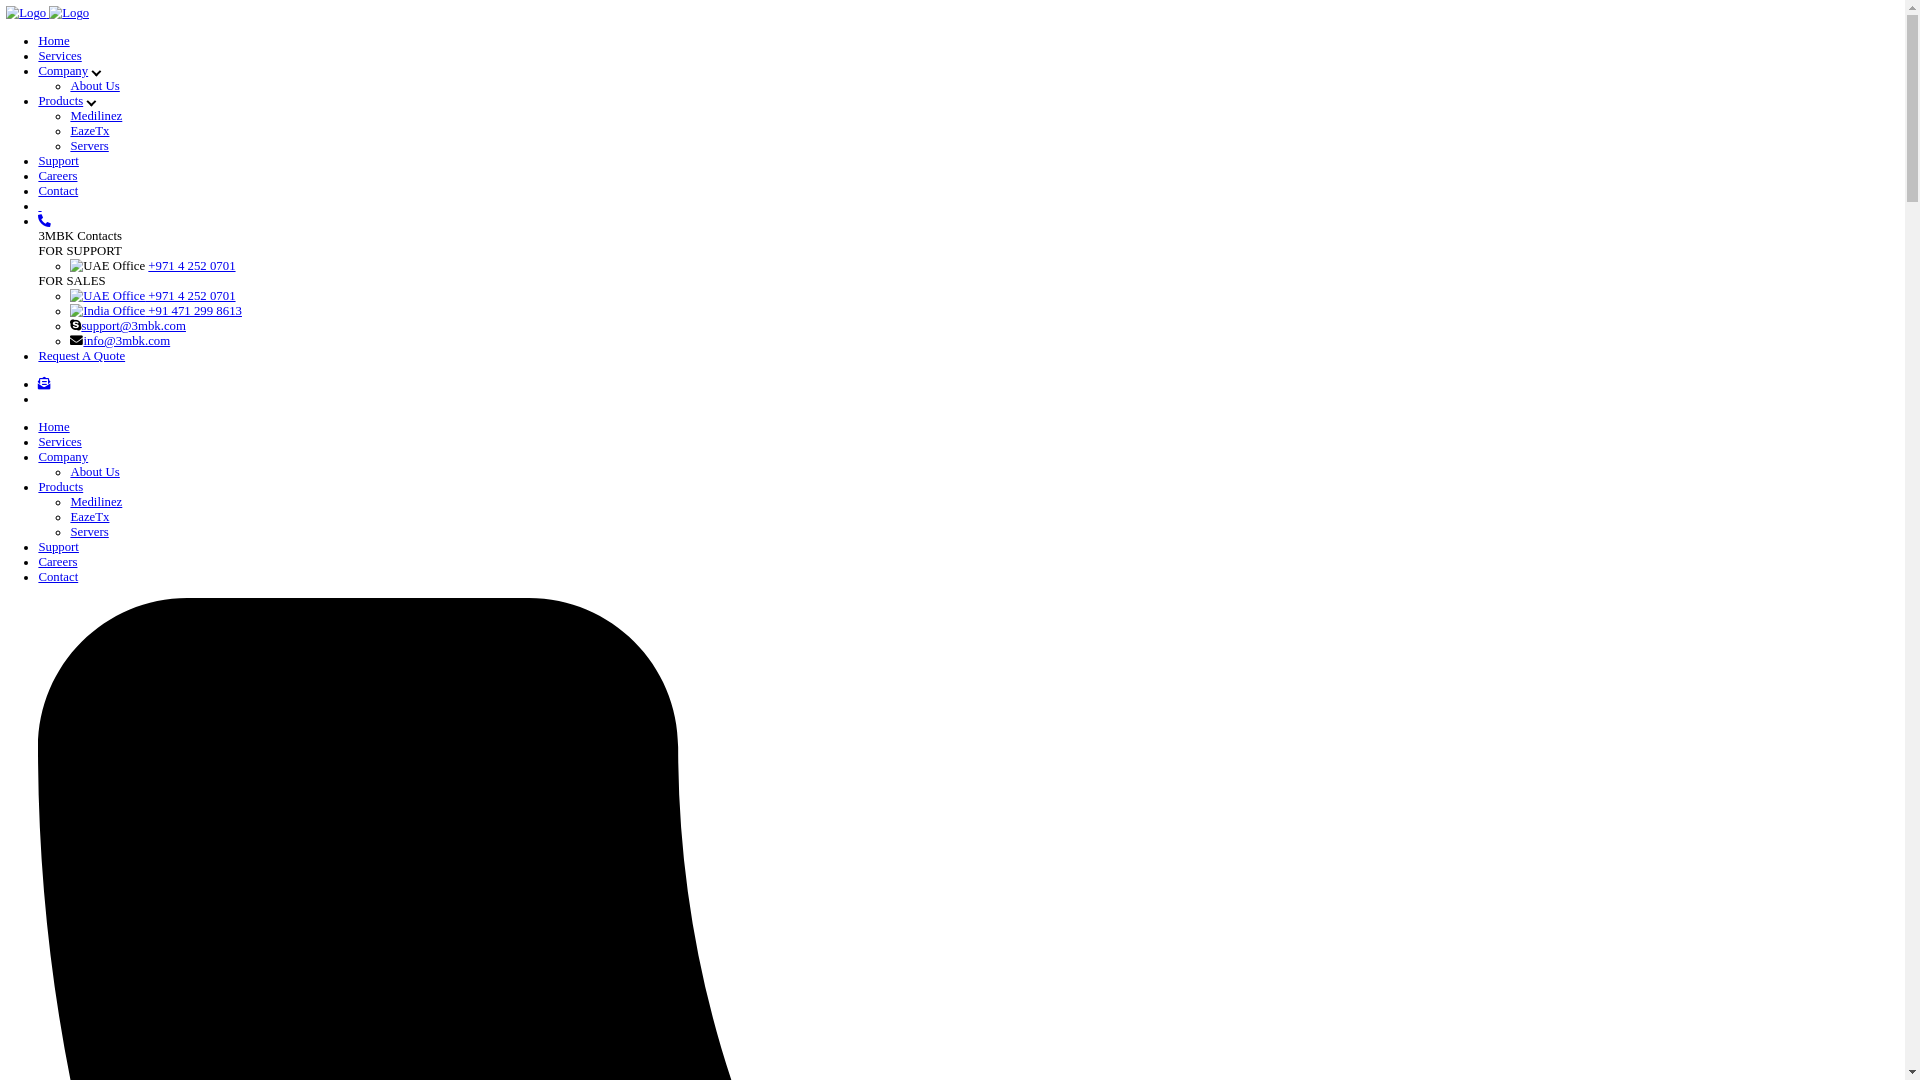 This screenshot has height=1080, width=1920. What do you see at coordinates (79, 571) in the screenshot?
I see `Company` at bounding box center [79, 571].